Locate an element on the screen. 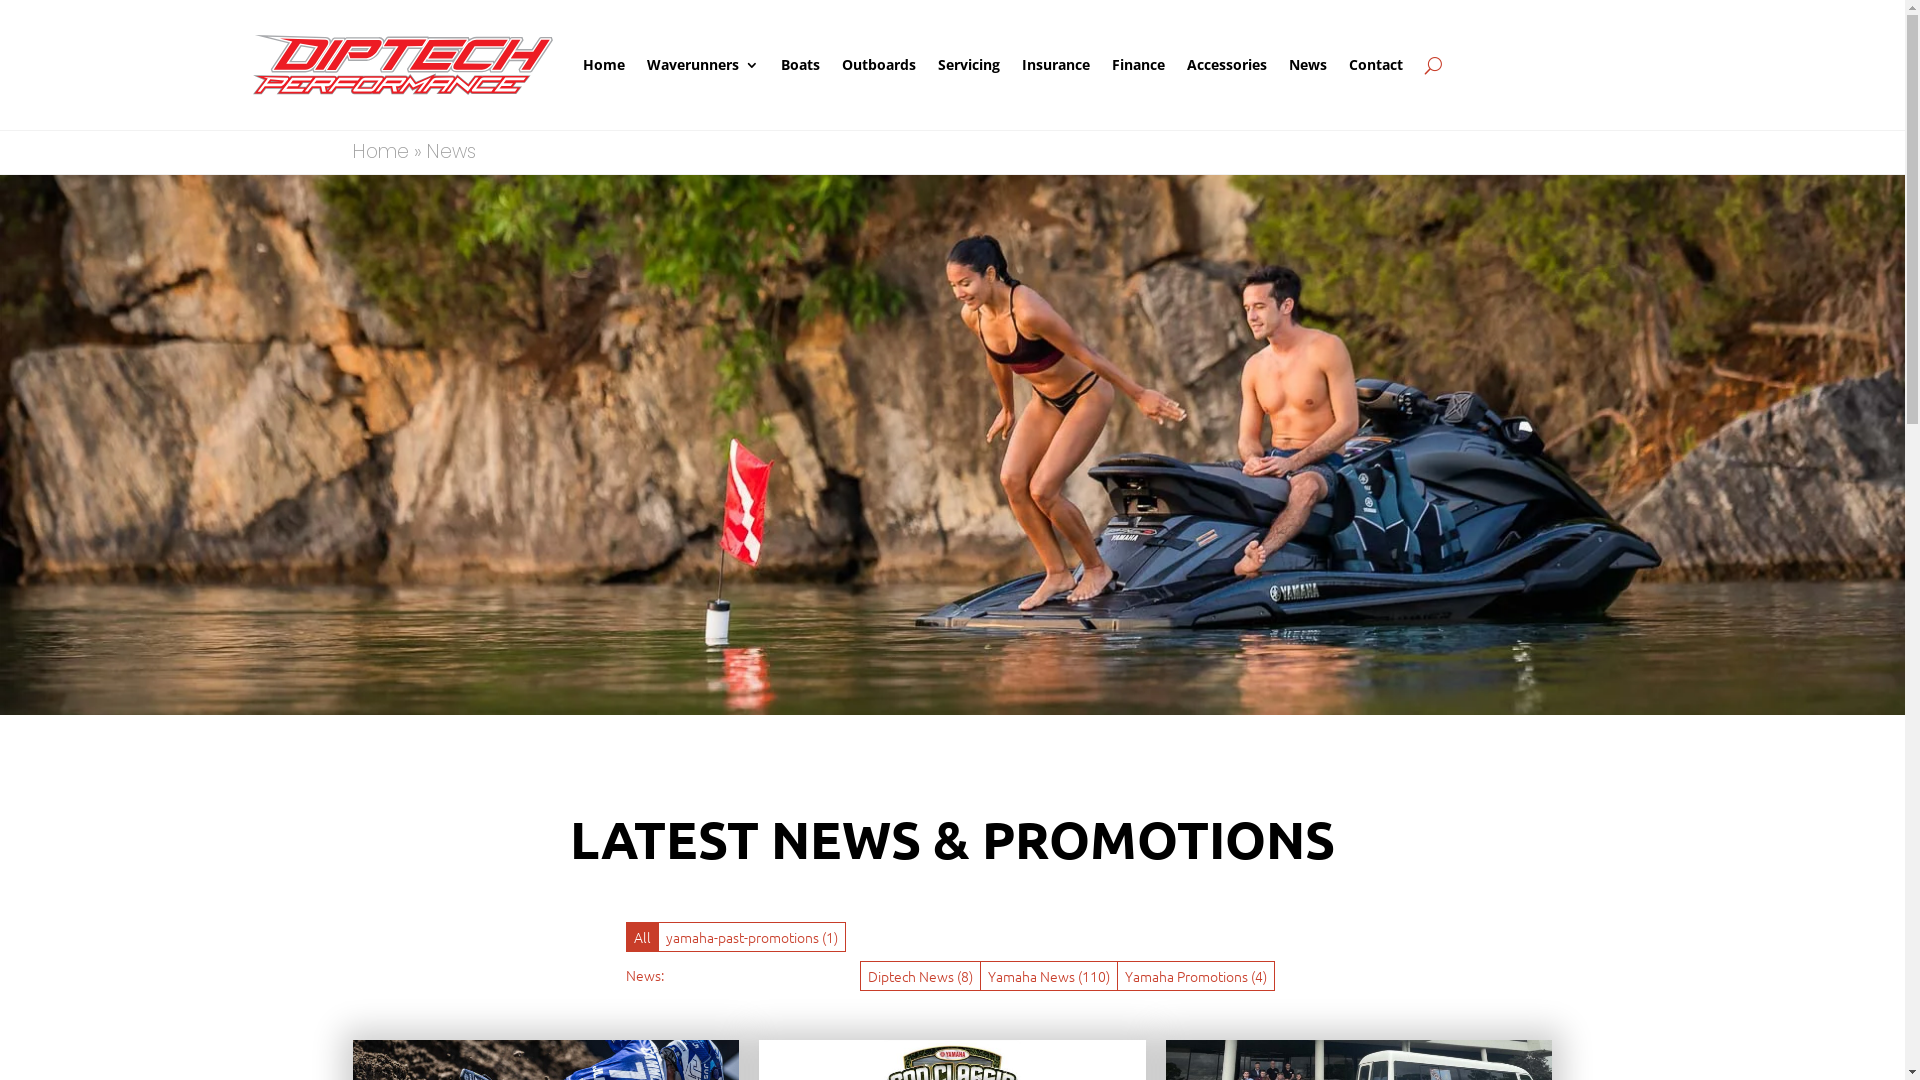  All is located at coordinates (642, 937).